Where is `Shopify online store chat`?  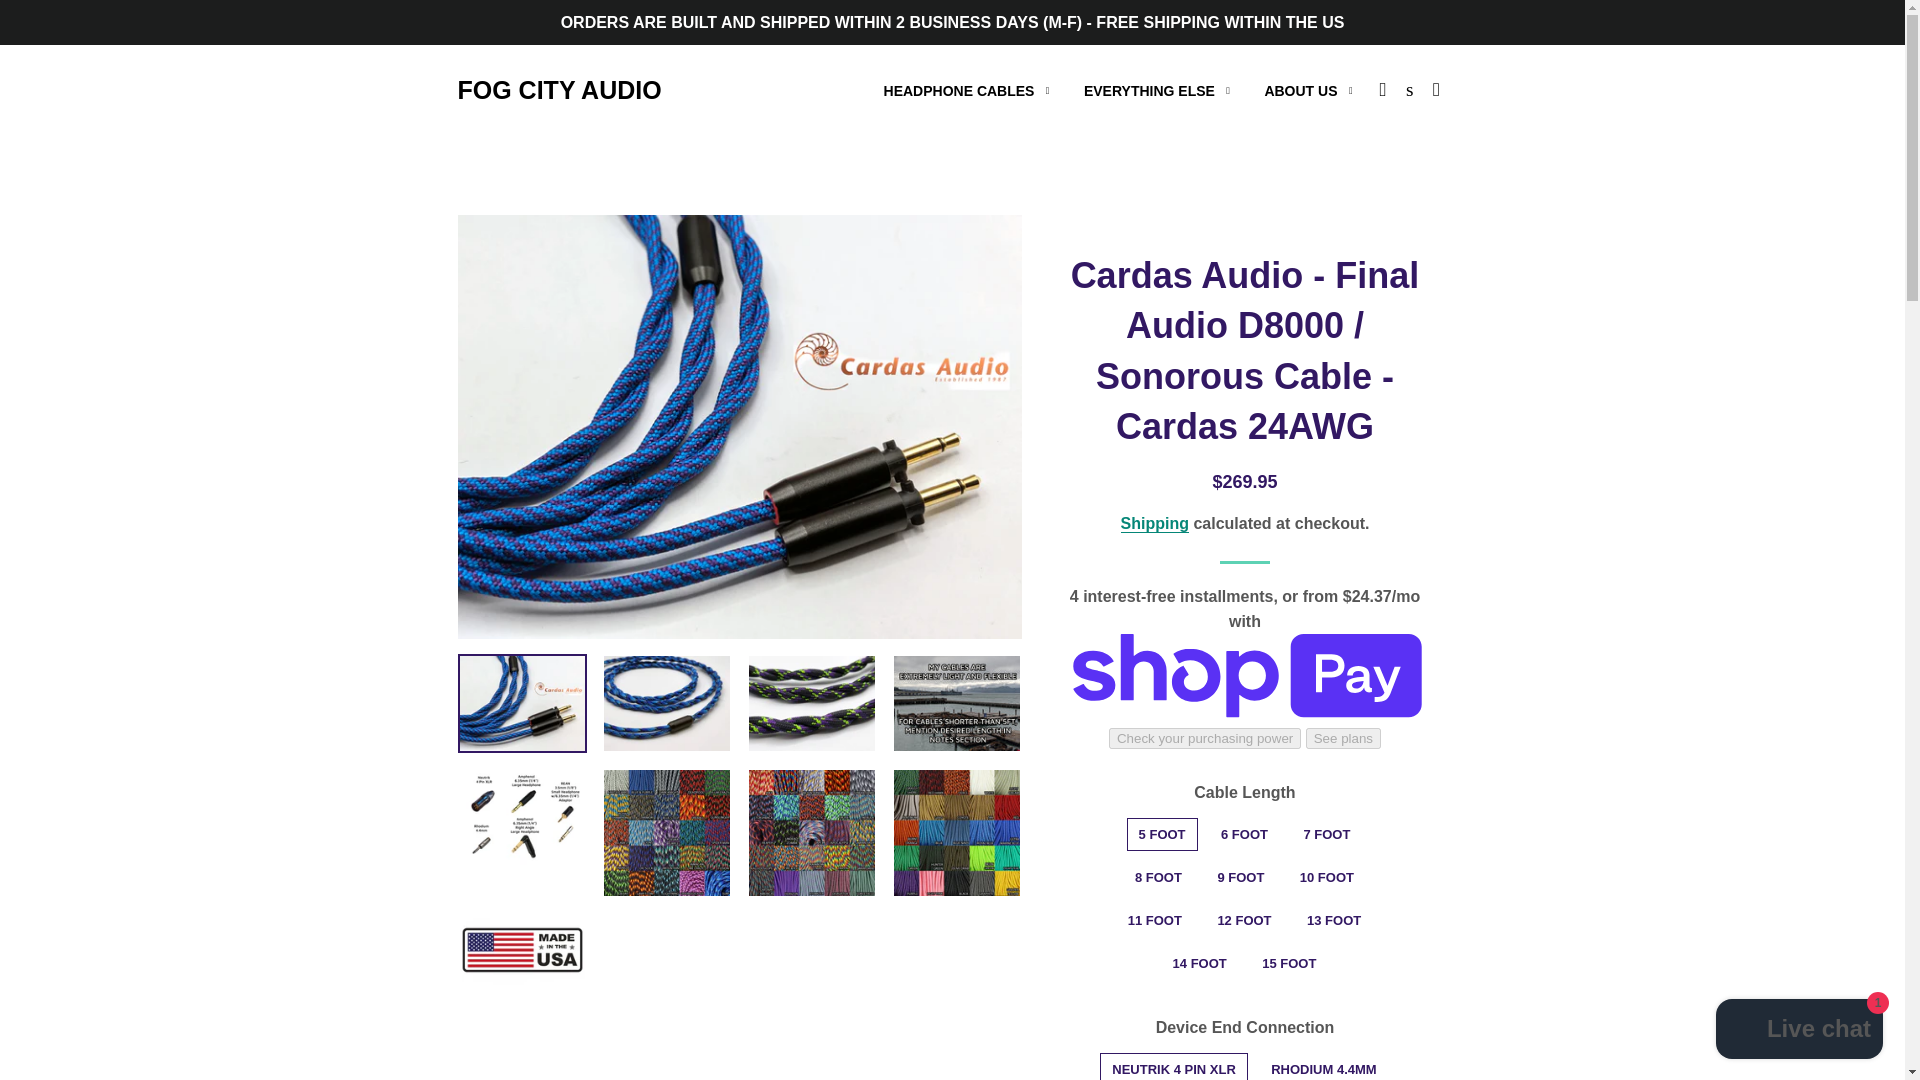 Shopify online store chat is located at coordinates (1800, 1031).